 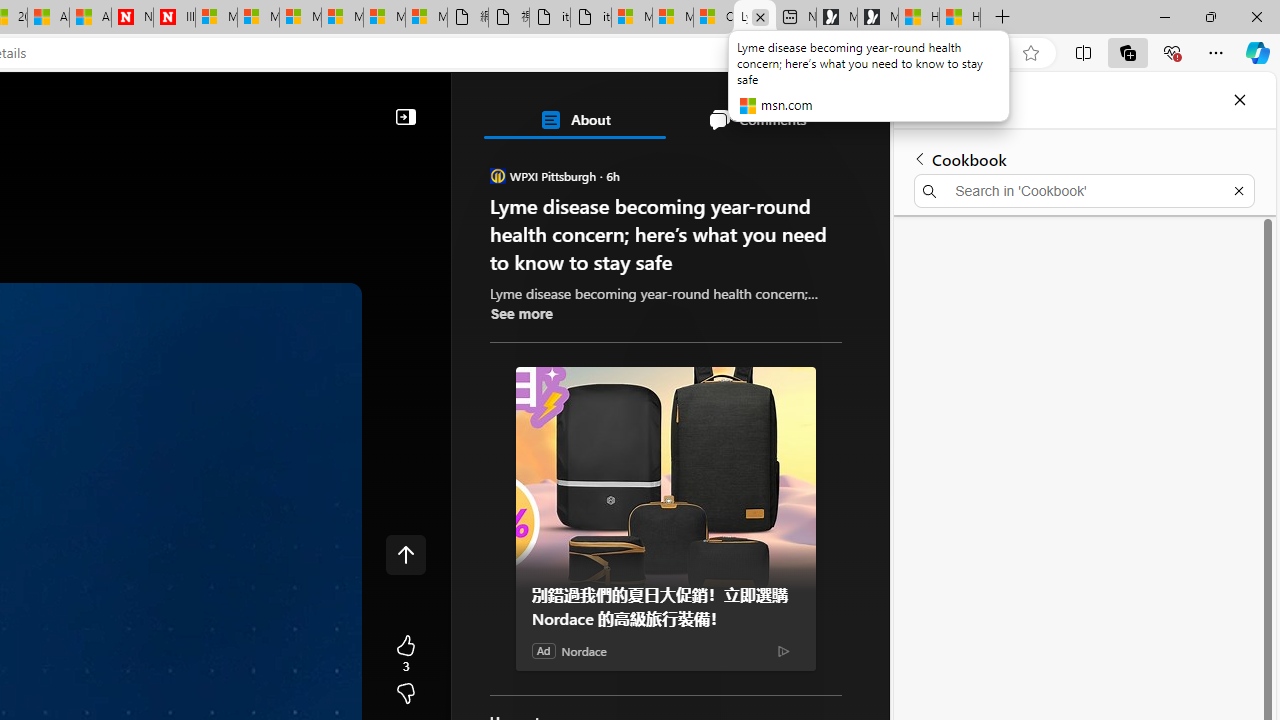 I want to click on Exit search, so click(x=1238, y=190).